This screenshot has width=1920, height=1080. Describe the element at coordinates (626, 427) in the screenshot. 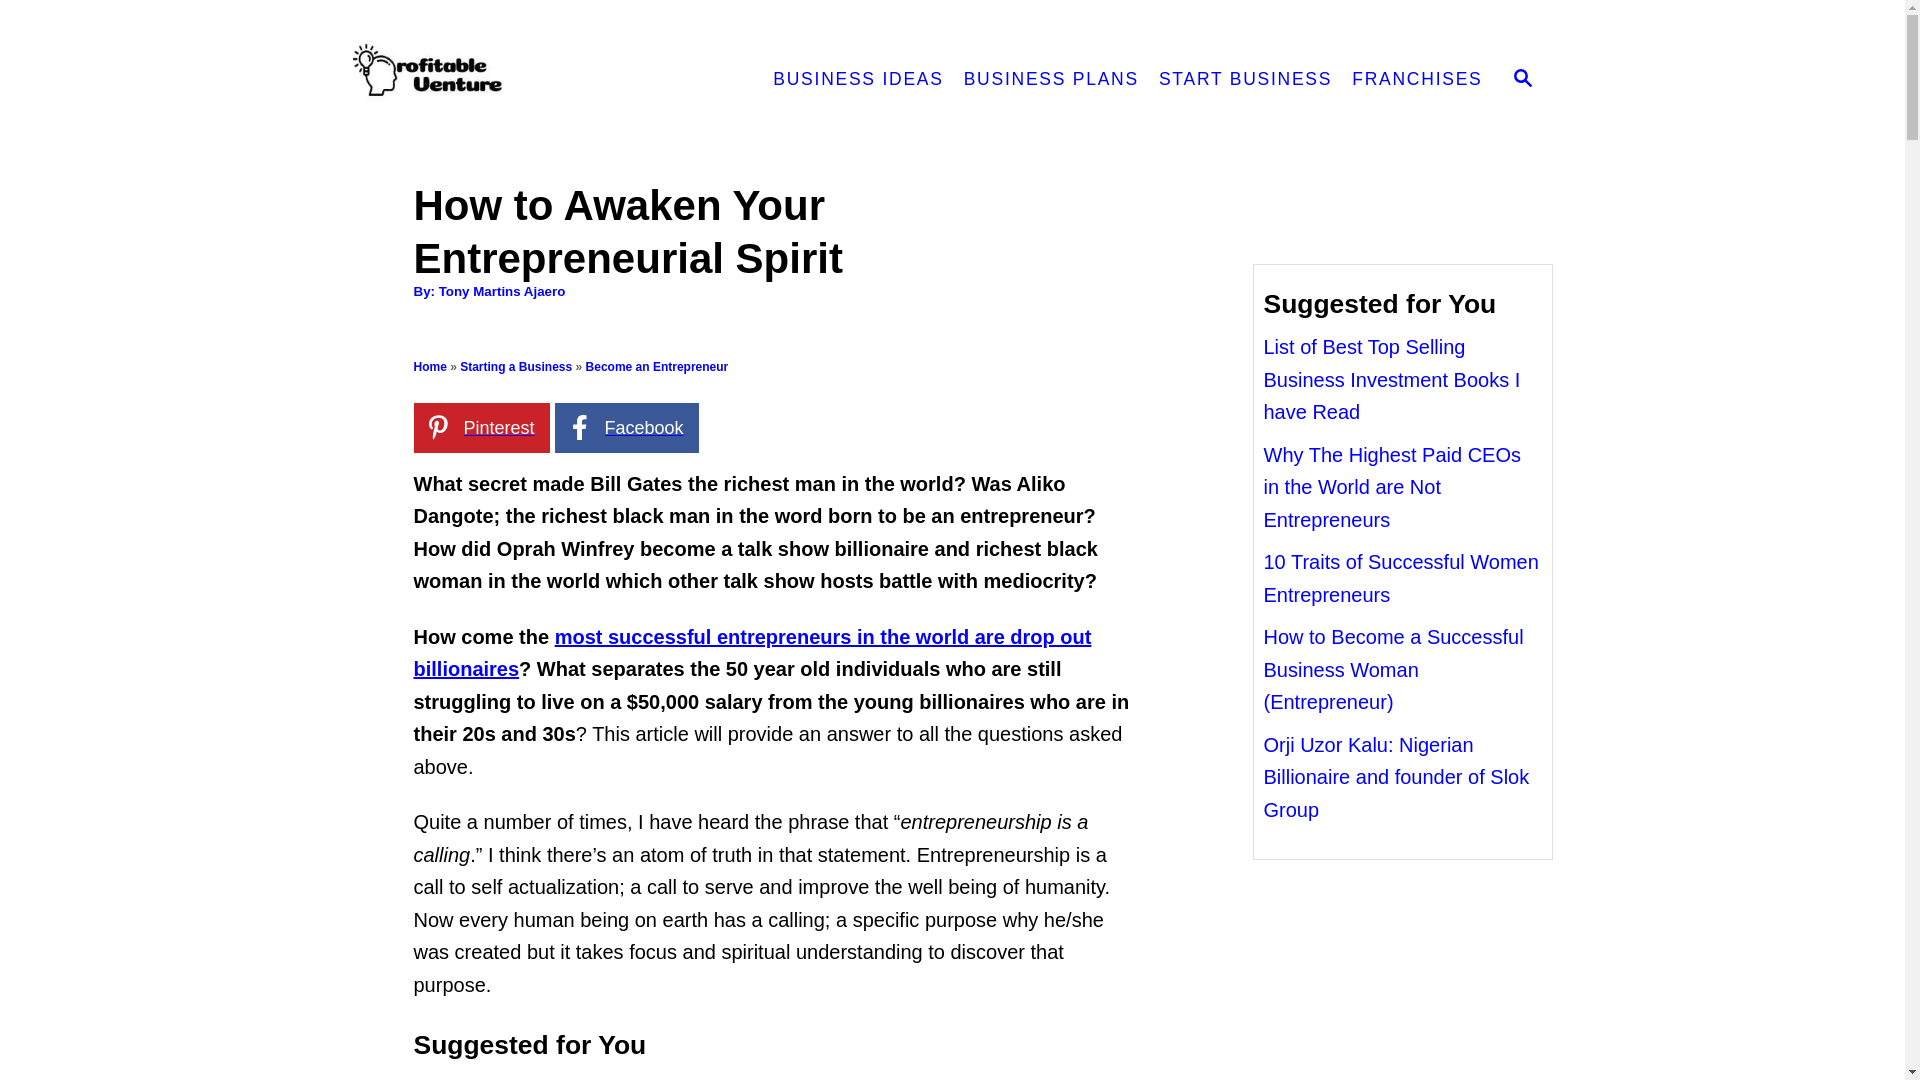

I see `Facebook` at that location.